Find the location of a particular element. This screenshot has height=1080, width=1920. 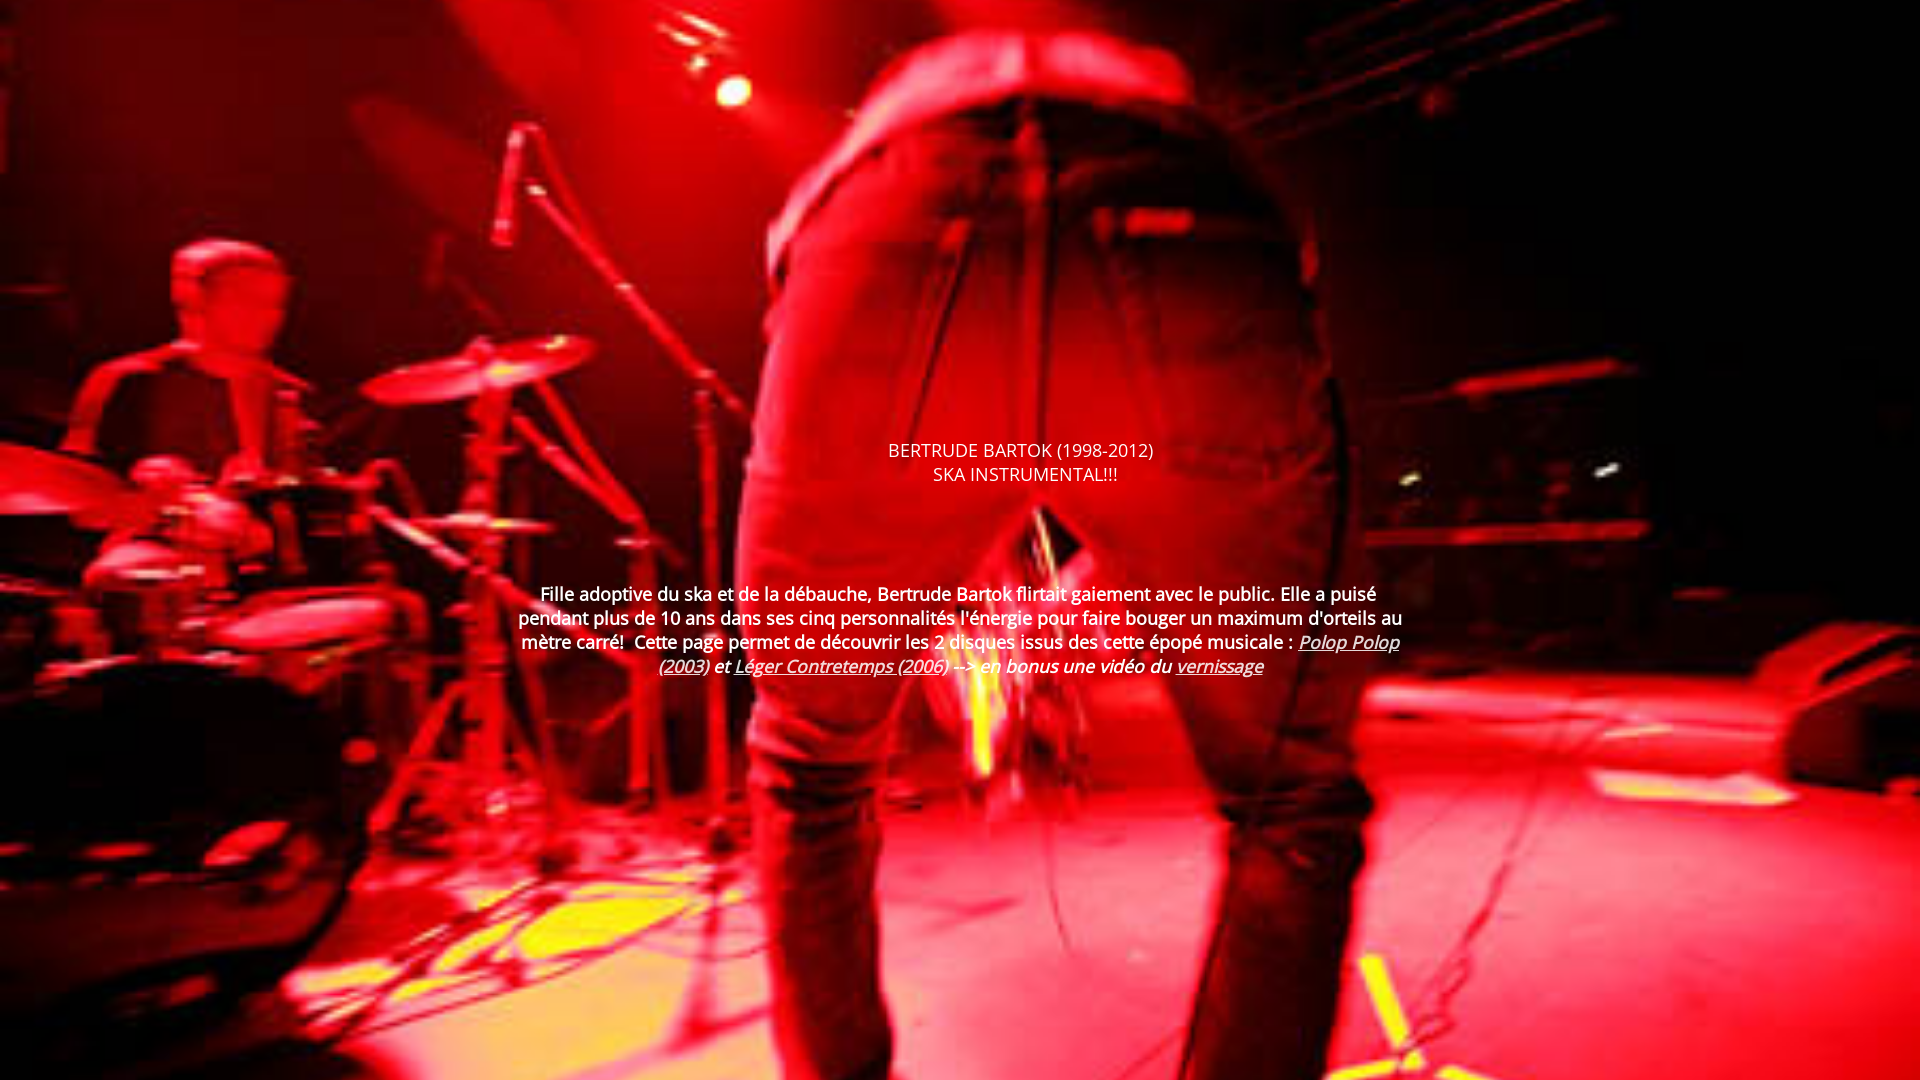

vernissage is located at coordinates (1220, 666).